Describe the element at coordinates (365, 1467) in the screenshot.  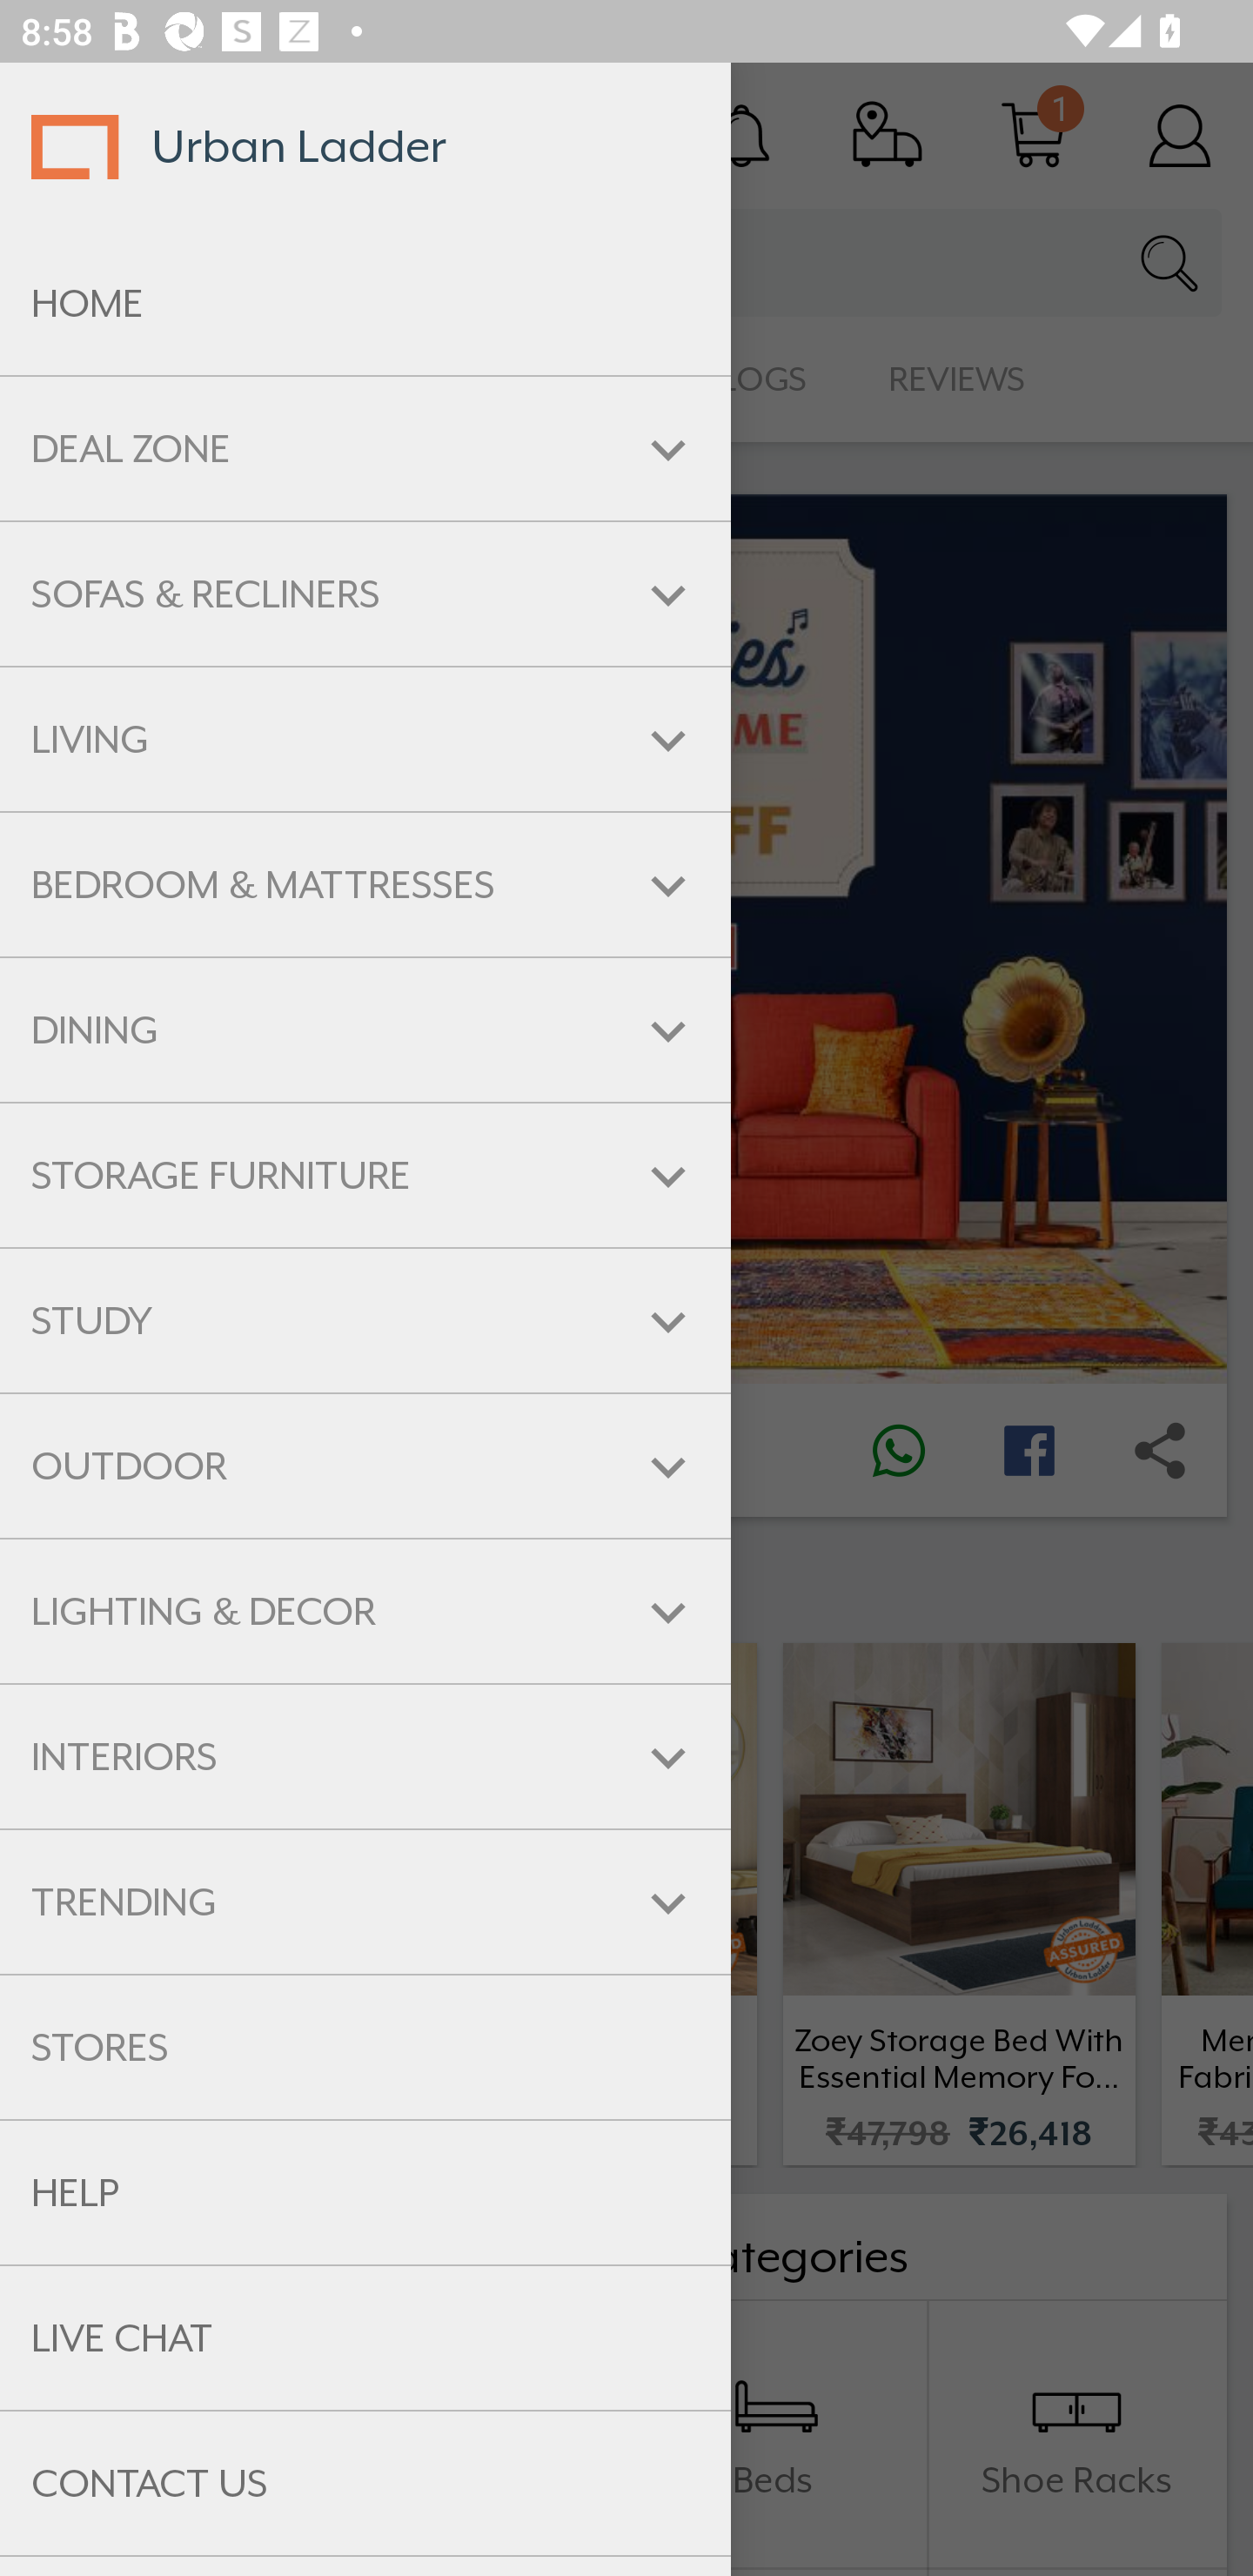
I see `OUTDOOR ` at that location.